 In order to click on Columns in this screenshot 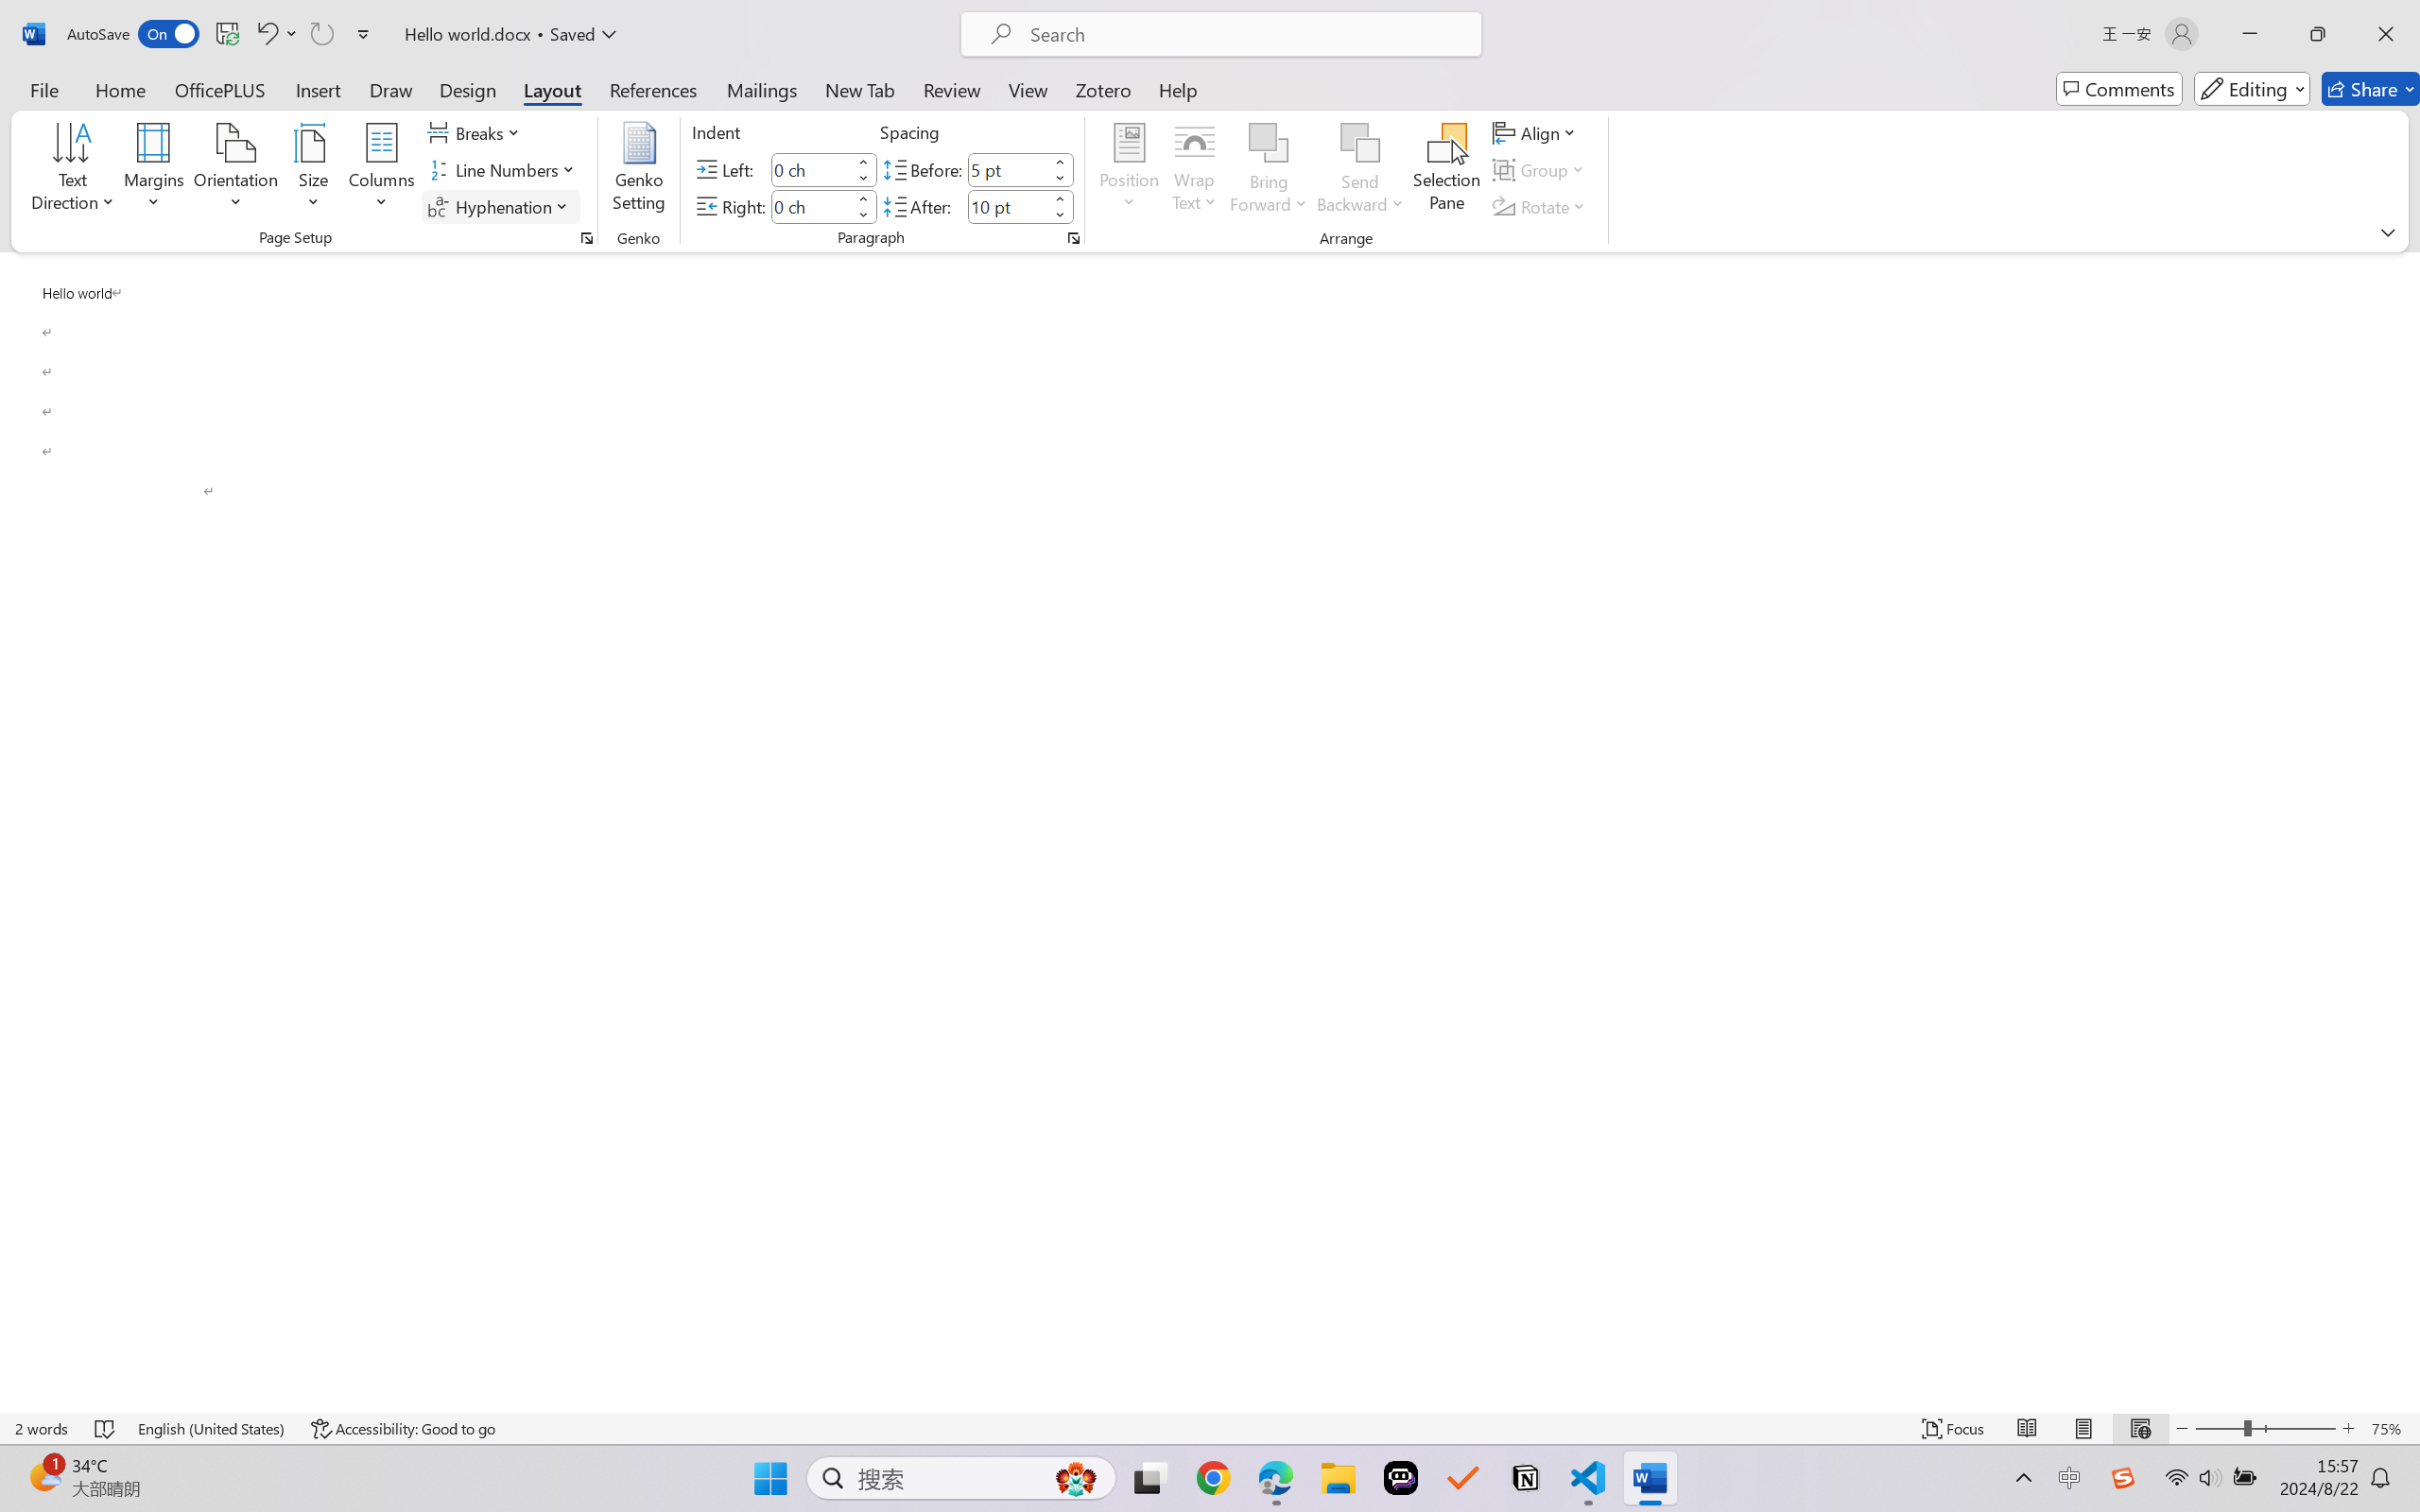, I will do `click(382, 170)`.